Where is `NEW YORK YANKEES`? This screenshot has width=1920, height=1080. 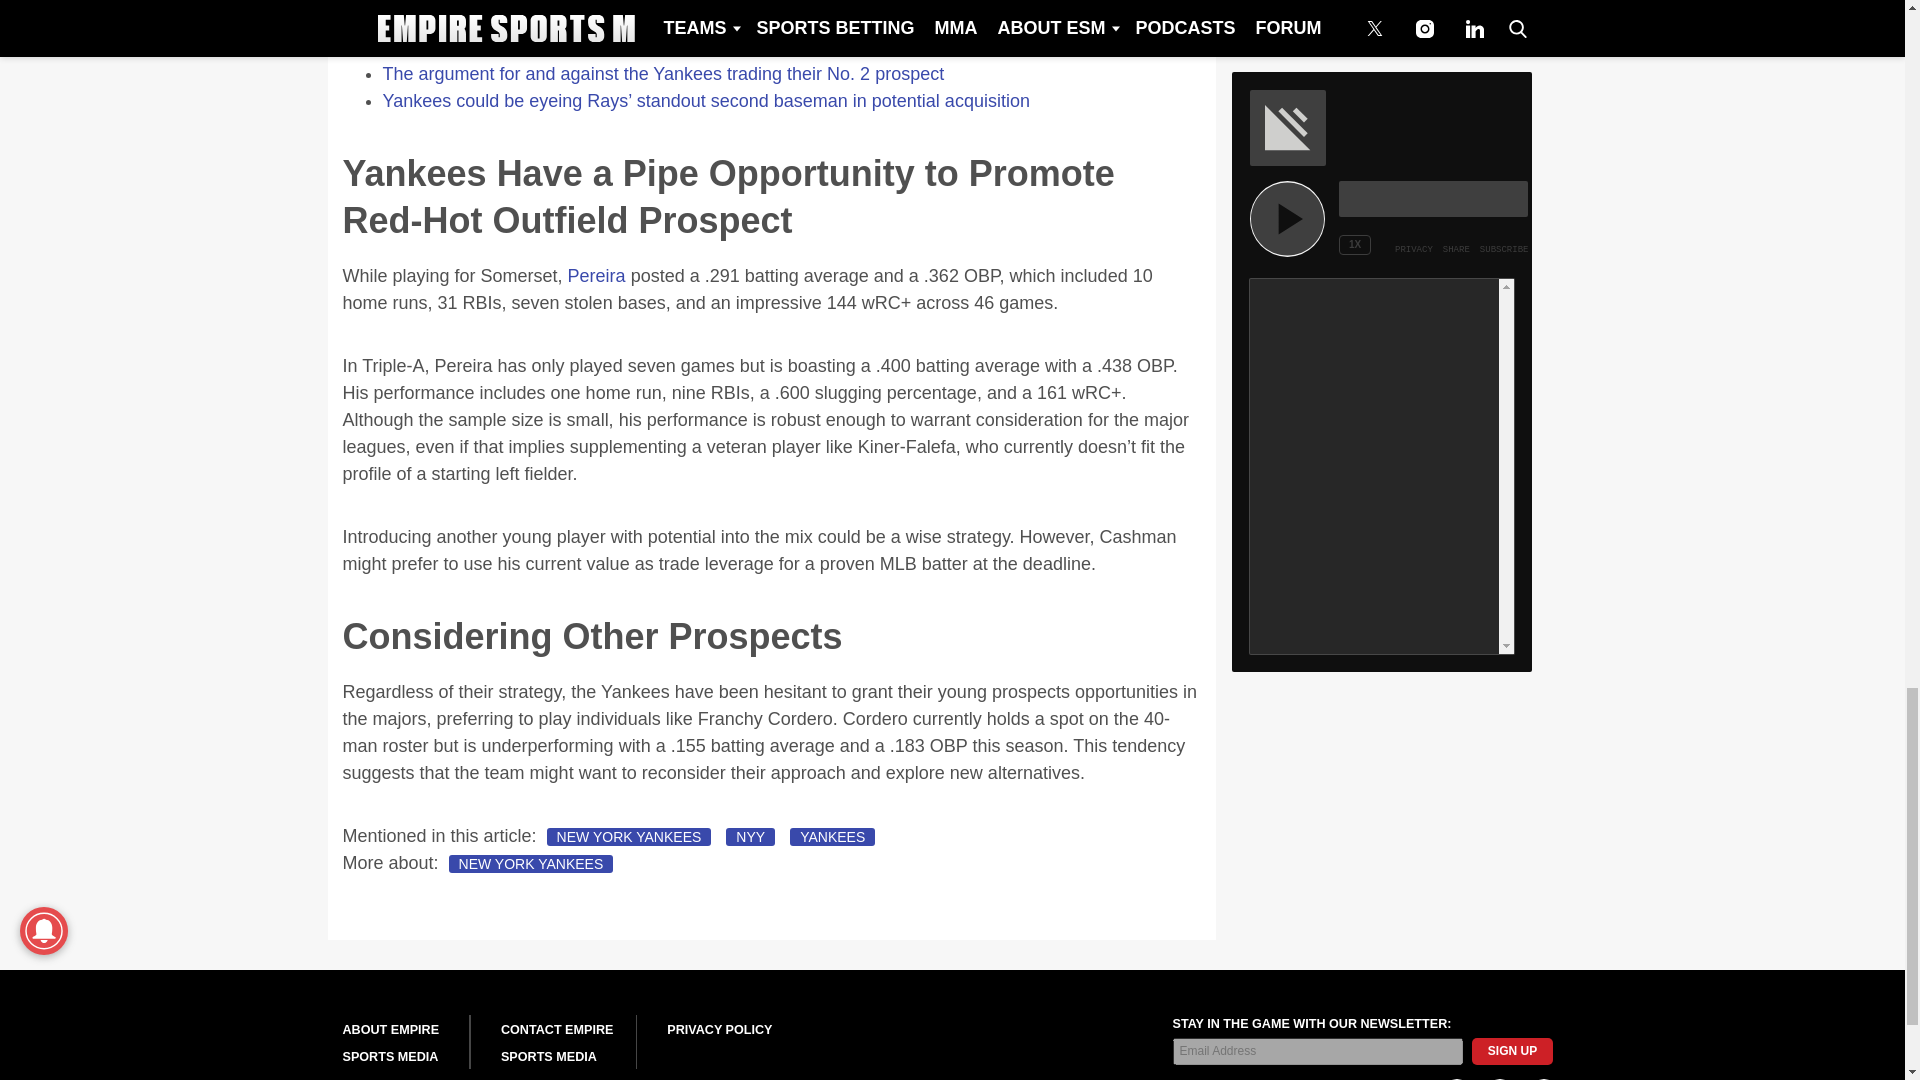
NEW YORK YANKEES is located at coordinates (630, 836).